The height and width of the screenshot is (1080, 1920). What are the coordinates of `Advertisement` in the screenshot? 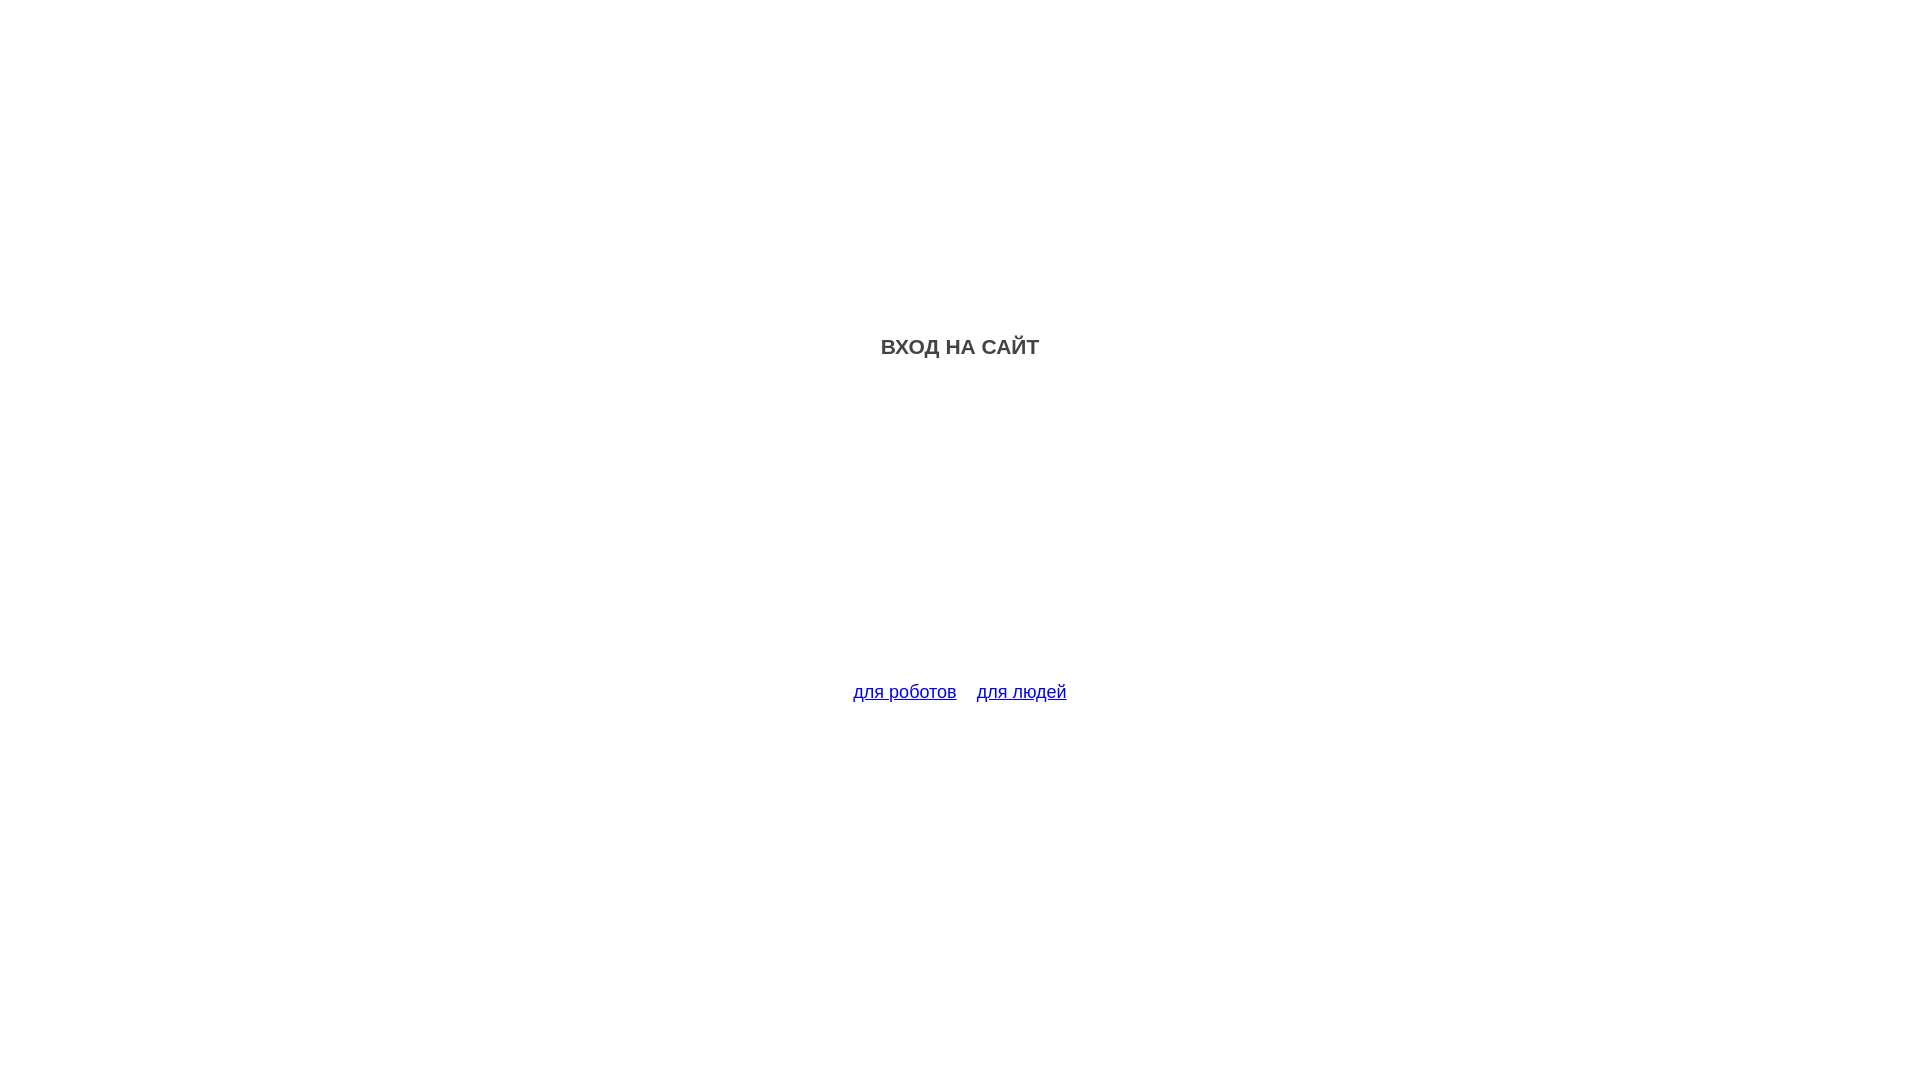 It's located at (960, 532).